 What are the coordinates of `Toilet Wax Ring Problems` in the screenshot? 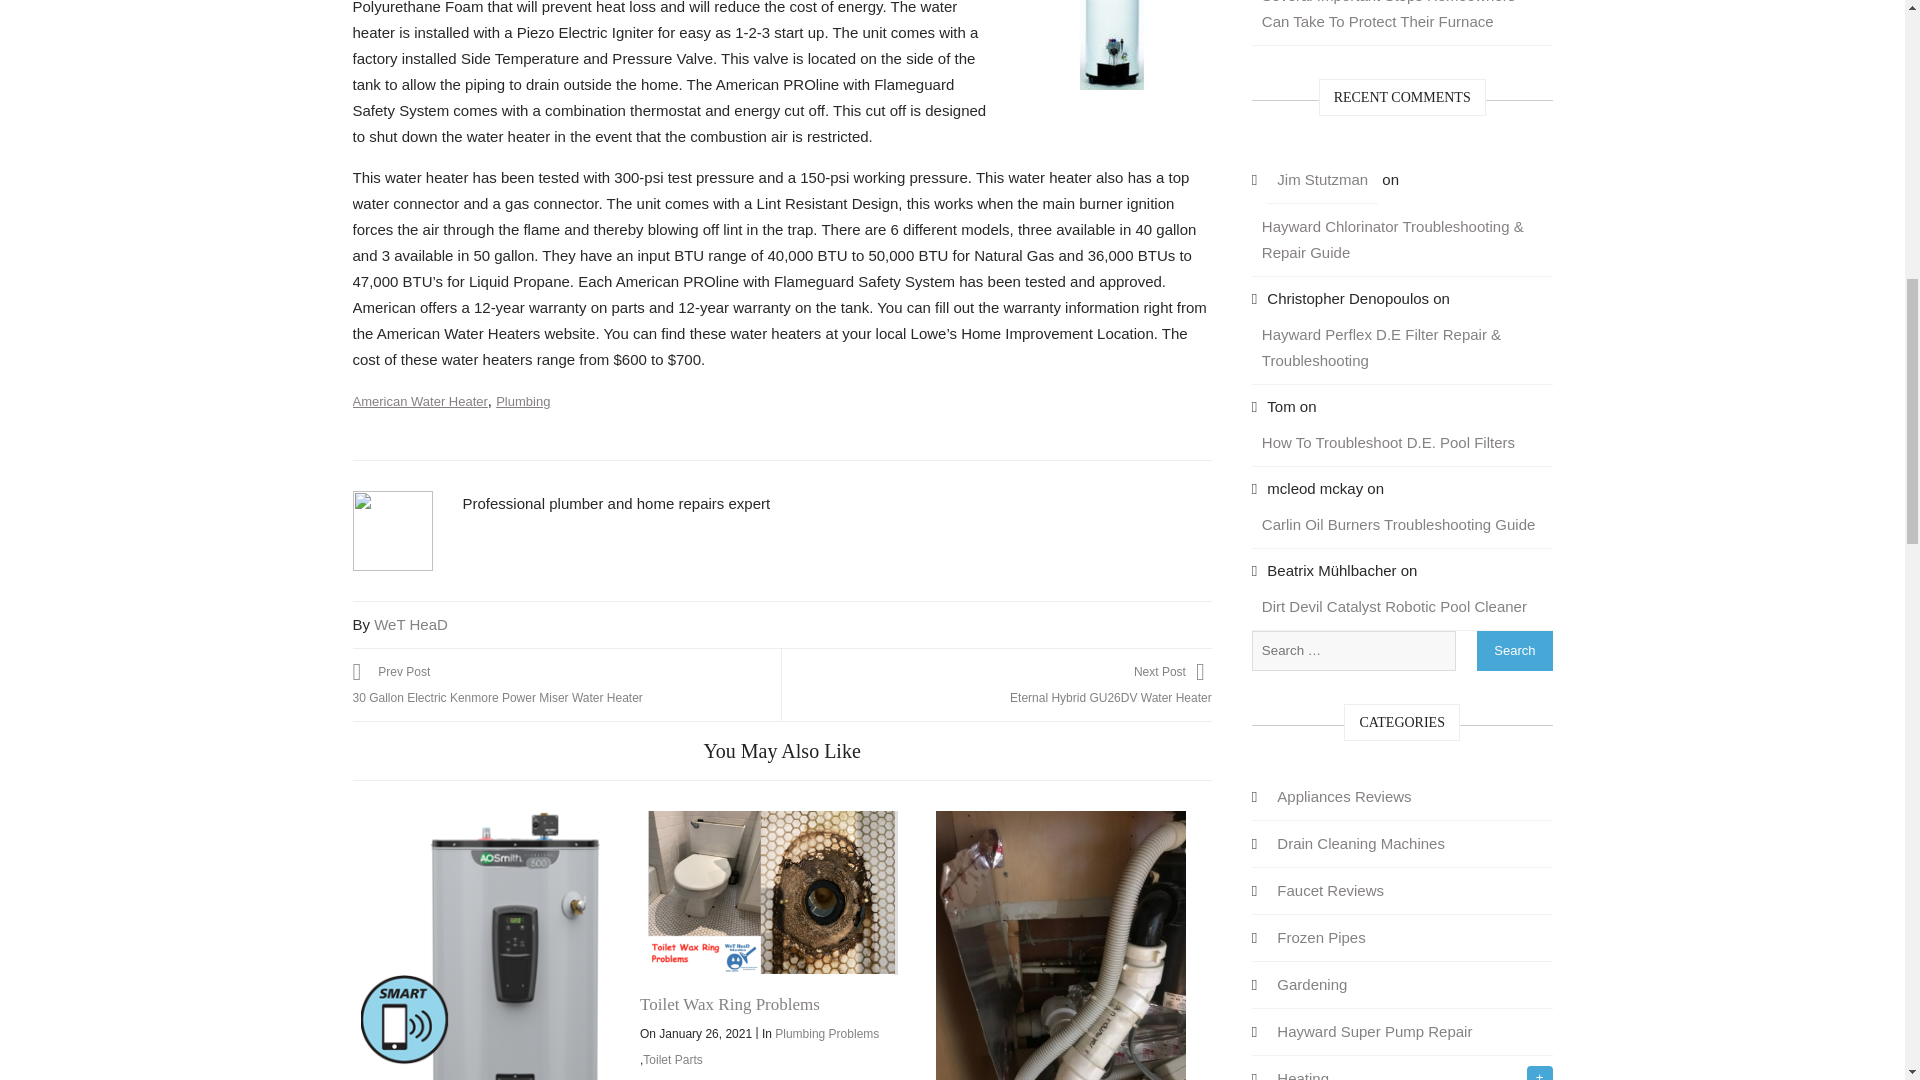 It's located at (773, 893).